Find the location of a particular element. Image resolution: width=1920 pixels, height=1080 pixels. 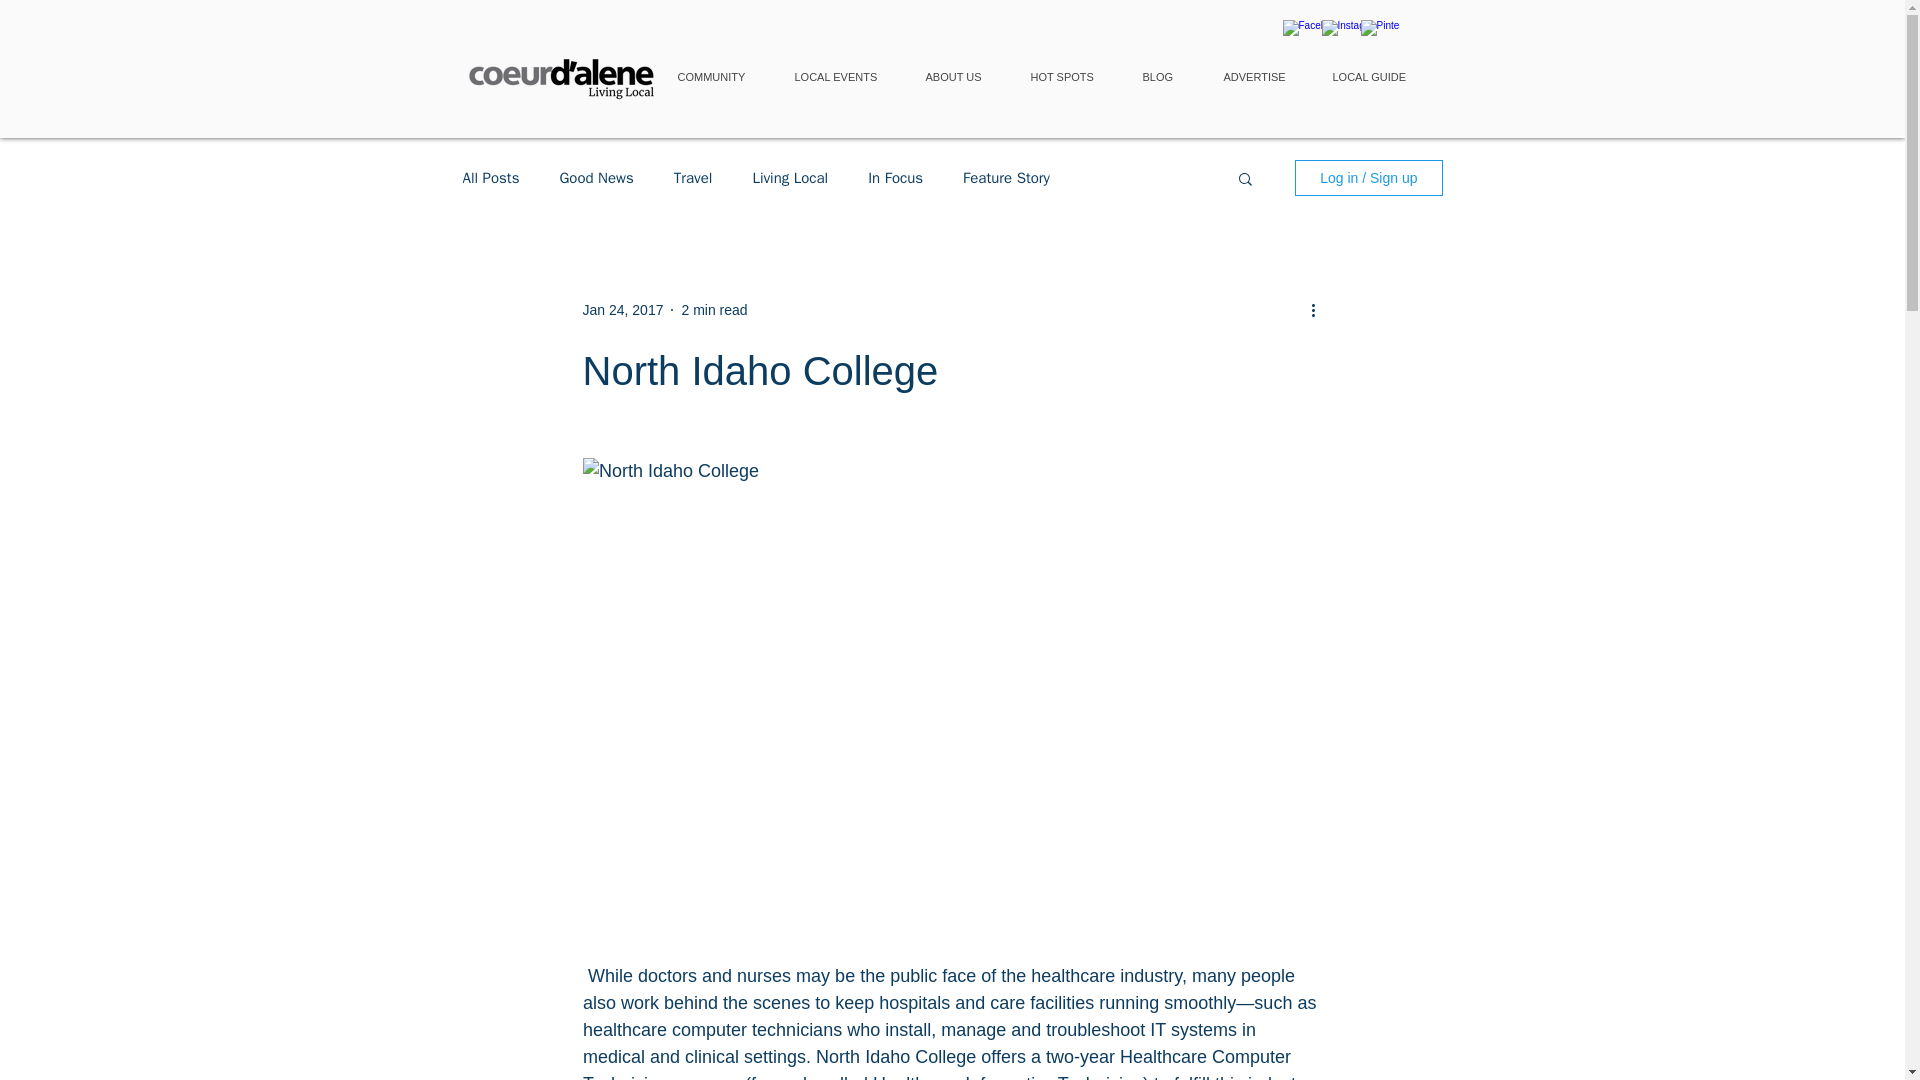

Coeur d'Alene Living Local is located at coordinates (558, 73).